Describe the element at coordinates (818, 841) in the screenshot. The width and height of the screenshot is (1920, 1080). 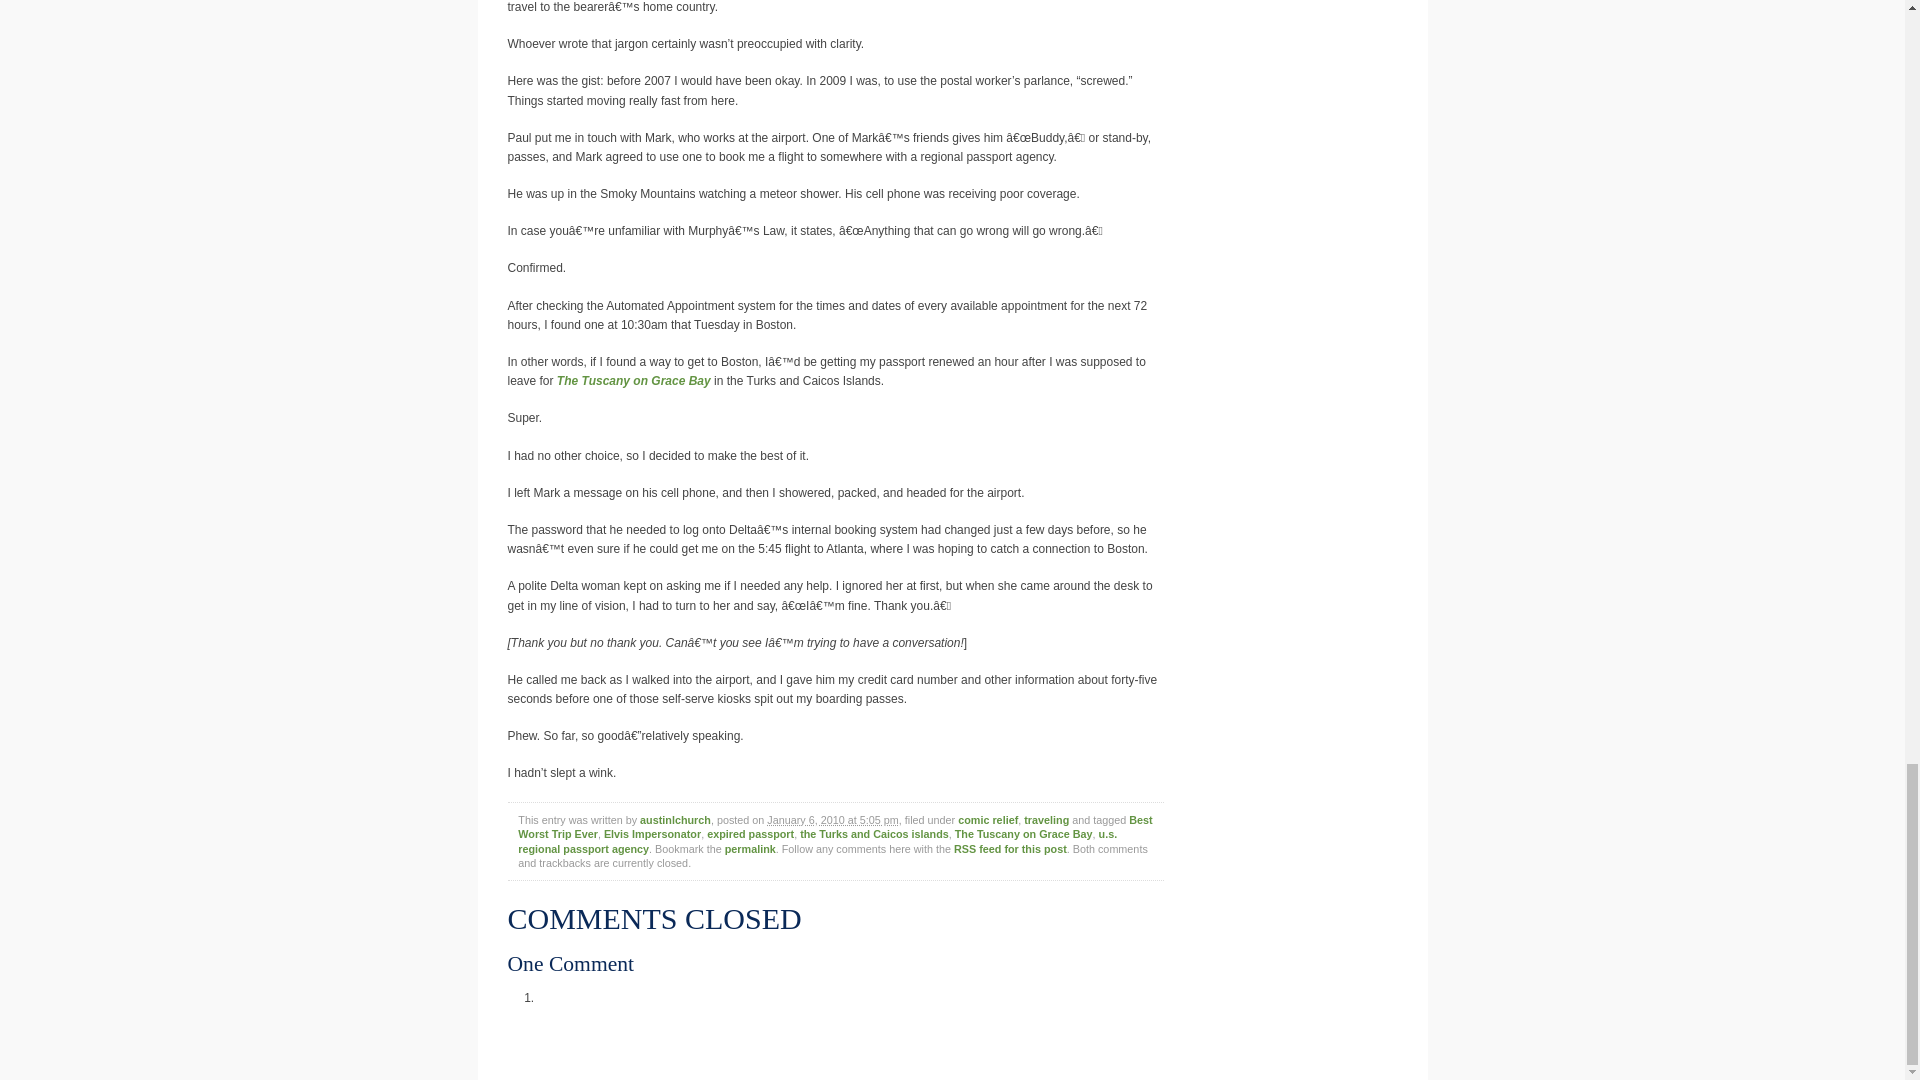
I see `u.s. regional passport agency` at that location.